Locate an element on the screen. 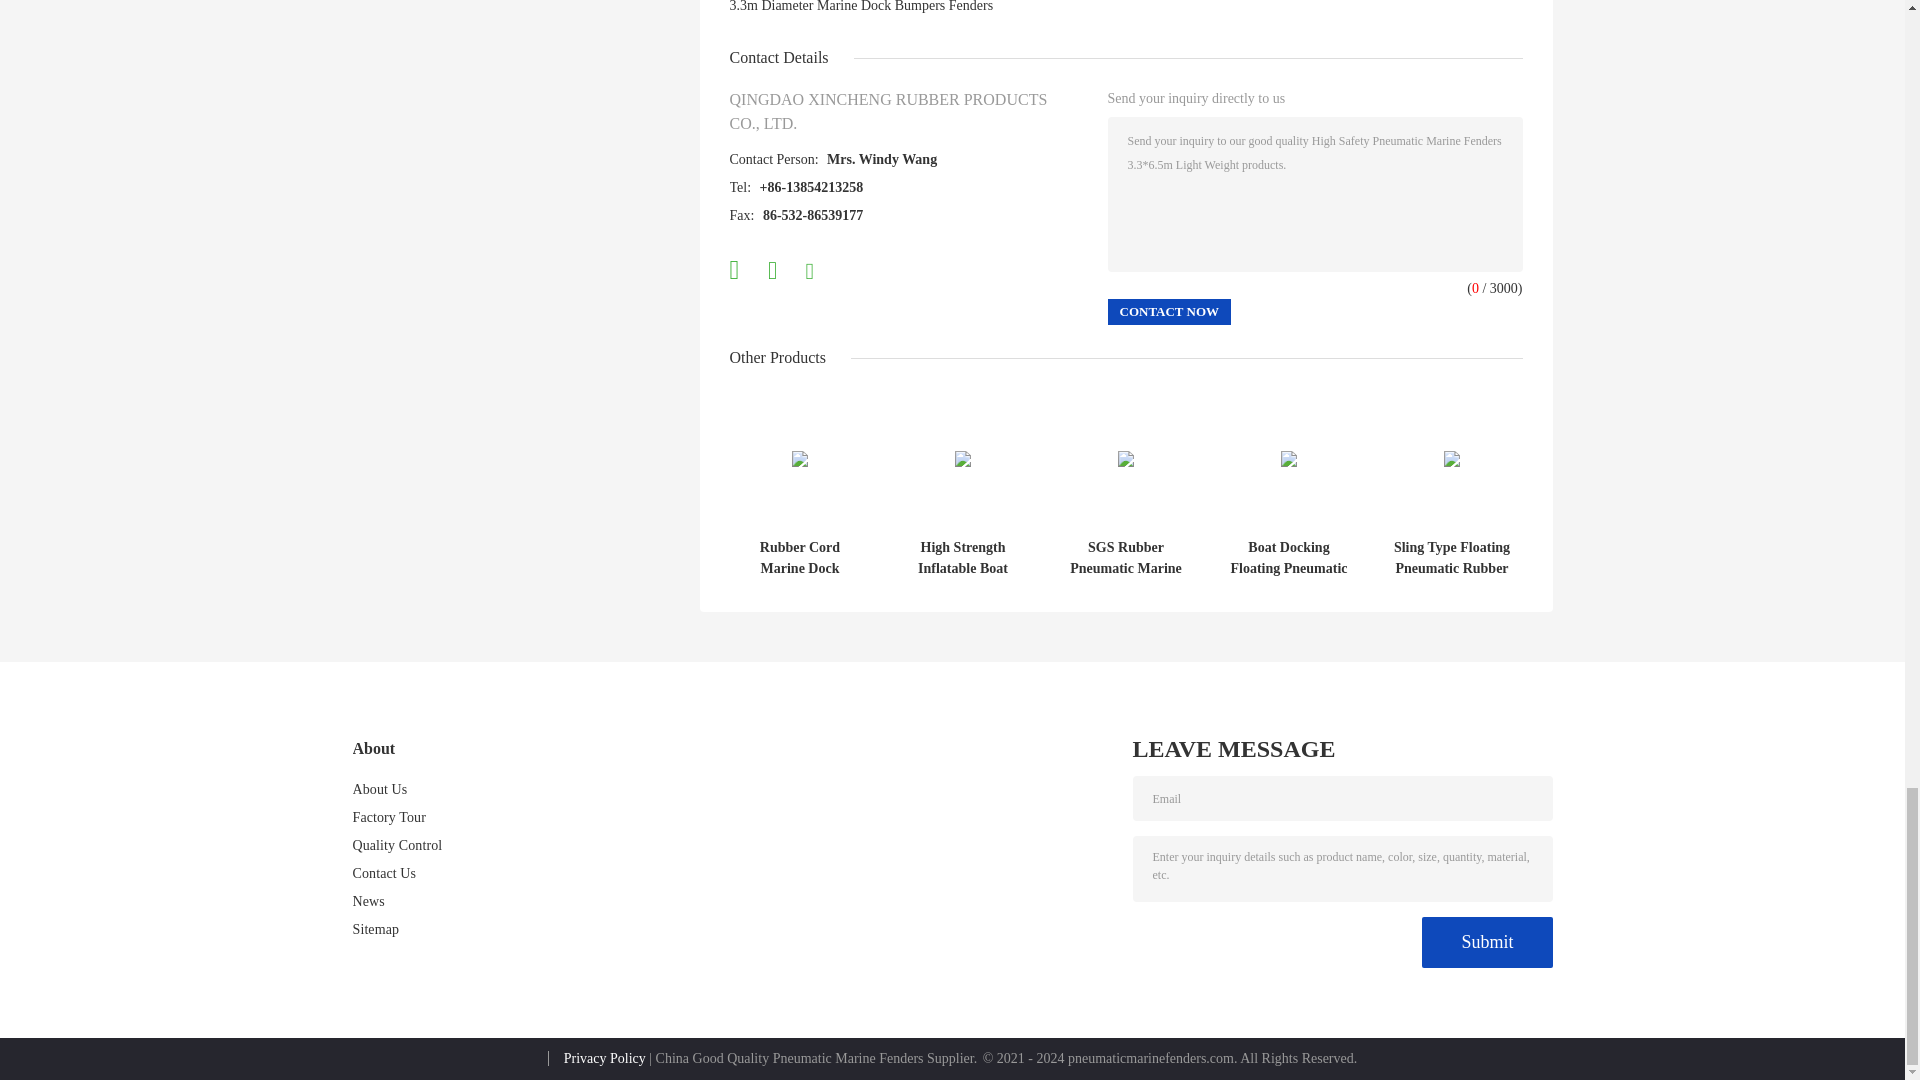  Contact Now is located at coordinates (1170, 312).